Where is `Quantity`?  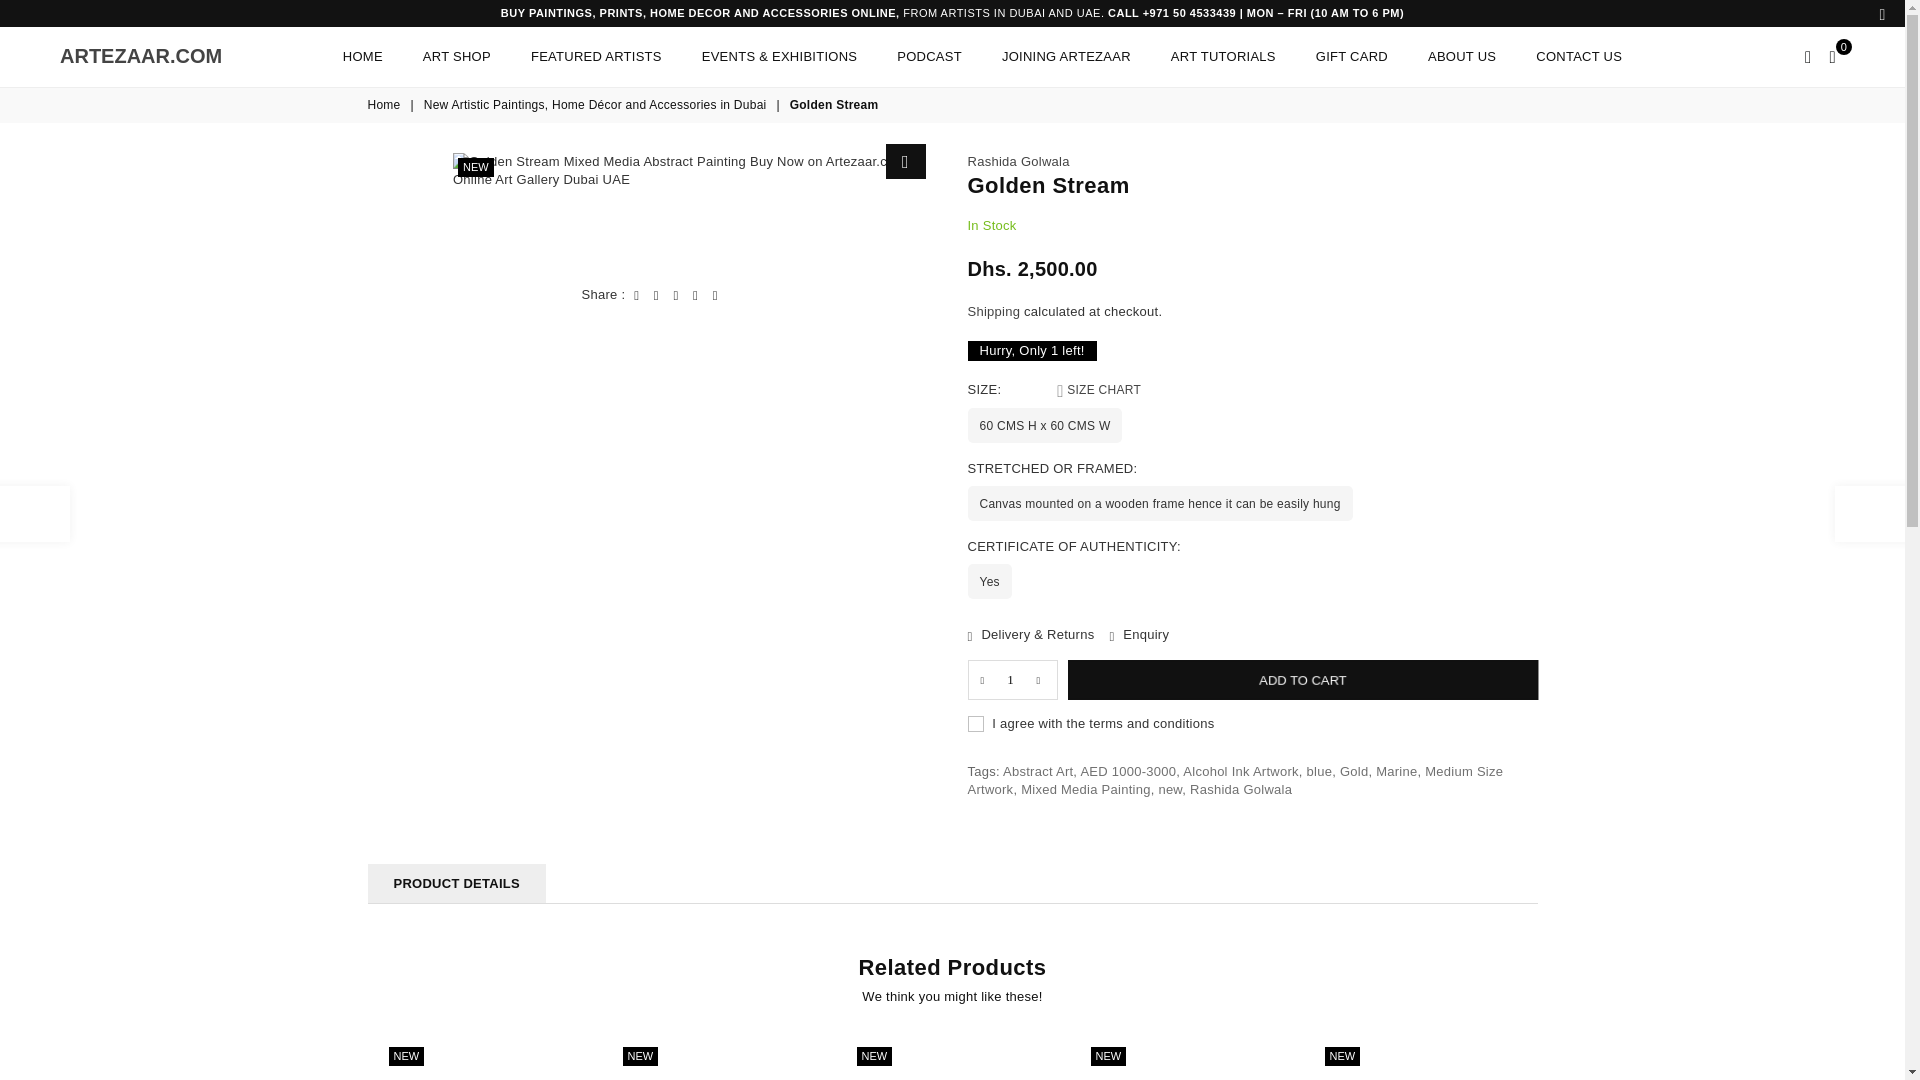 Quantity is located at coordinates (1012, 679).